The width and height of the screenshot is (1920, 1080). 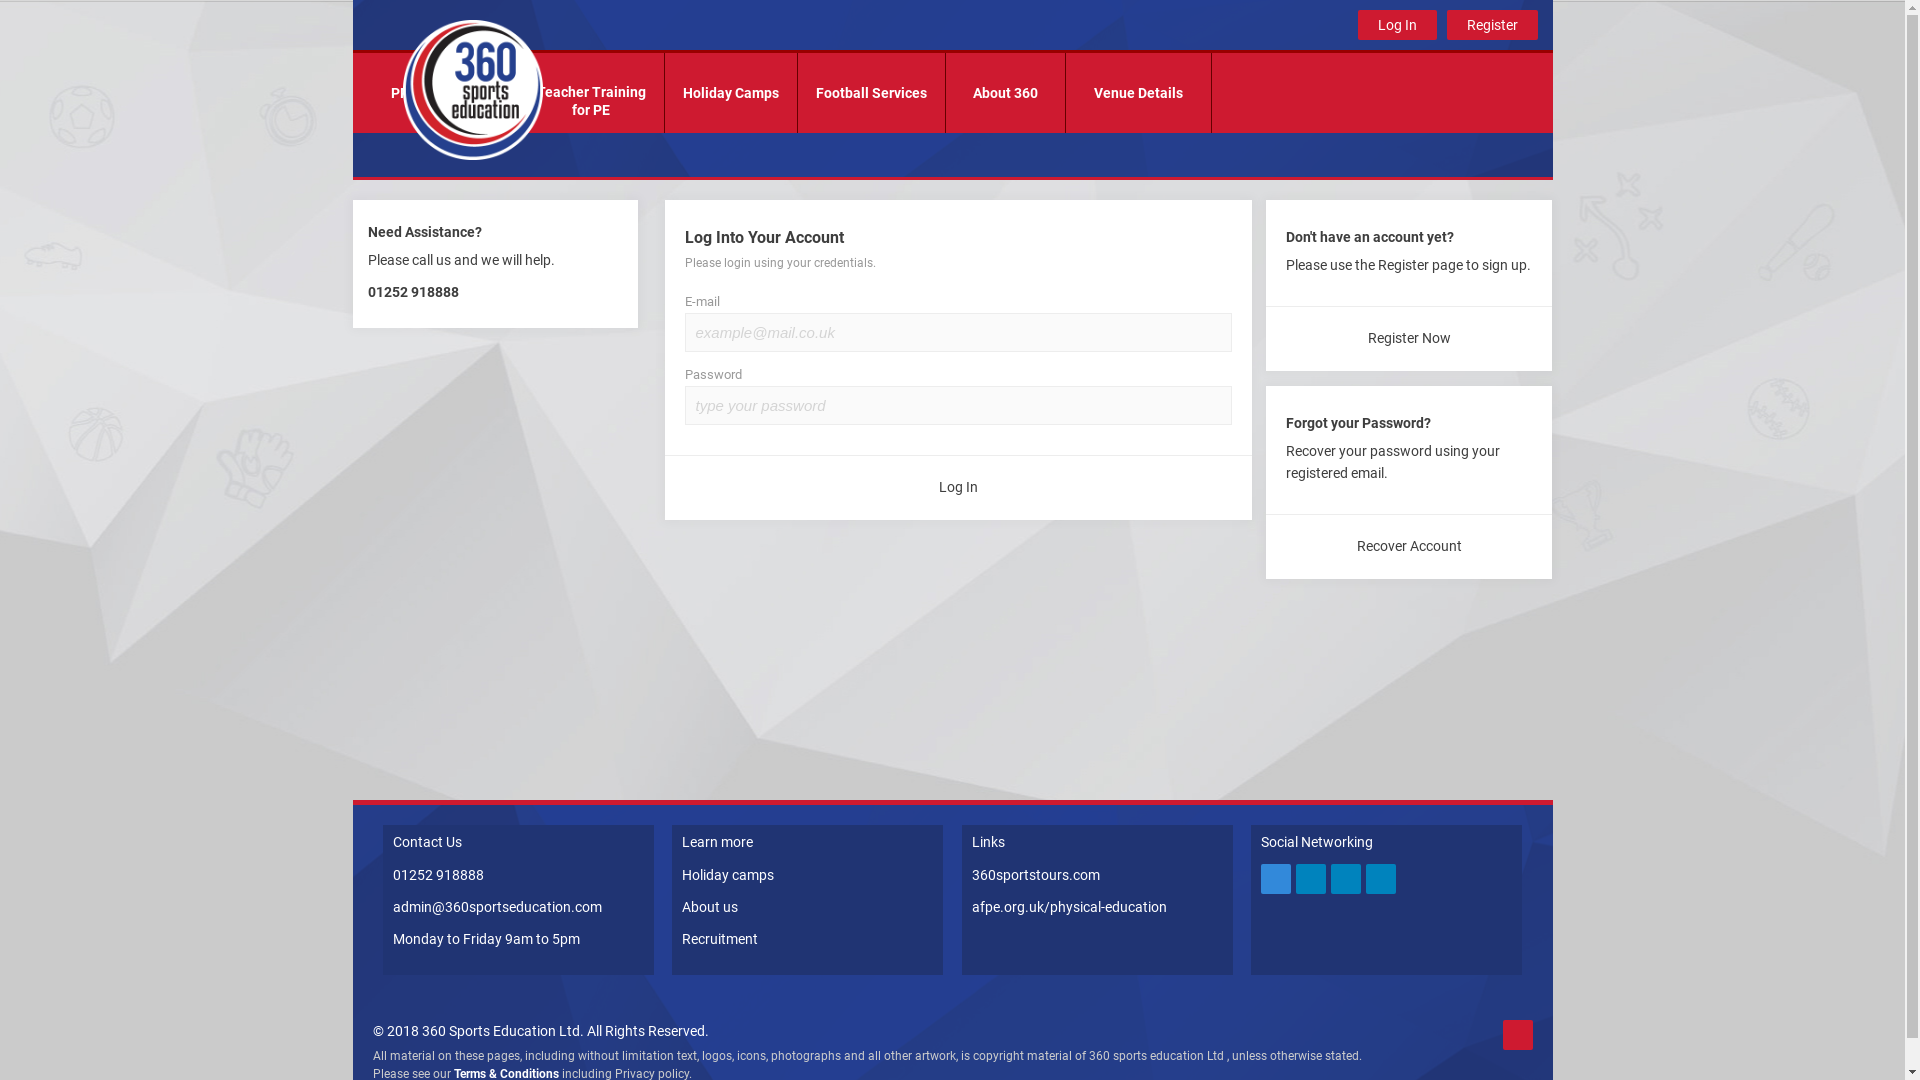 What do you see at coordinates (438, 874) in the screenshot?
I see `01252 918888` at bounding box center [438, 874].